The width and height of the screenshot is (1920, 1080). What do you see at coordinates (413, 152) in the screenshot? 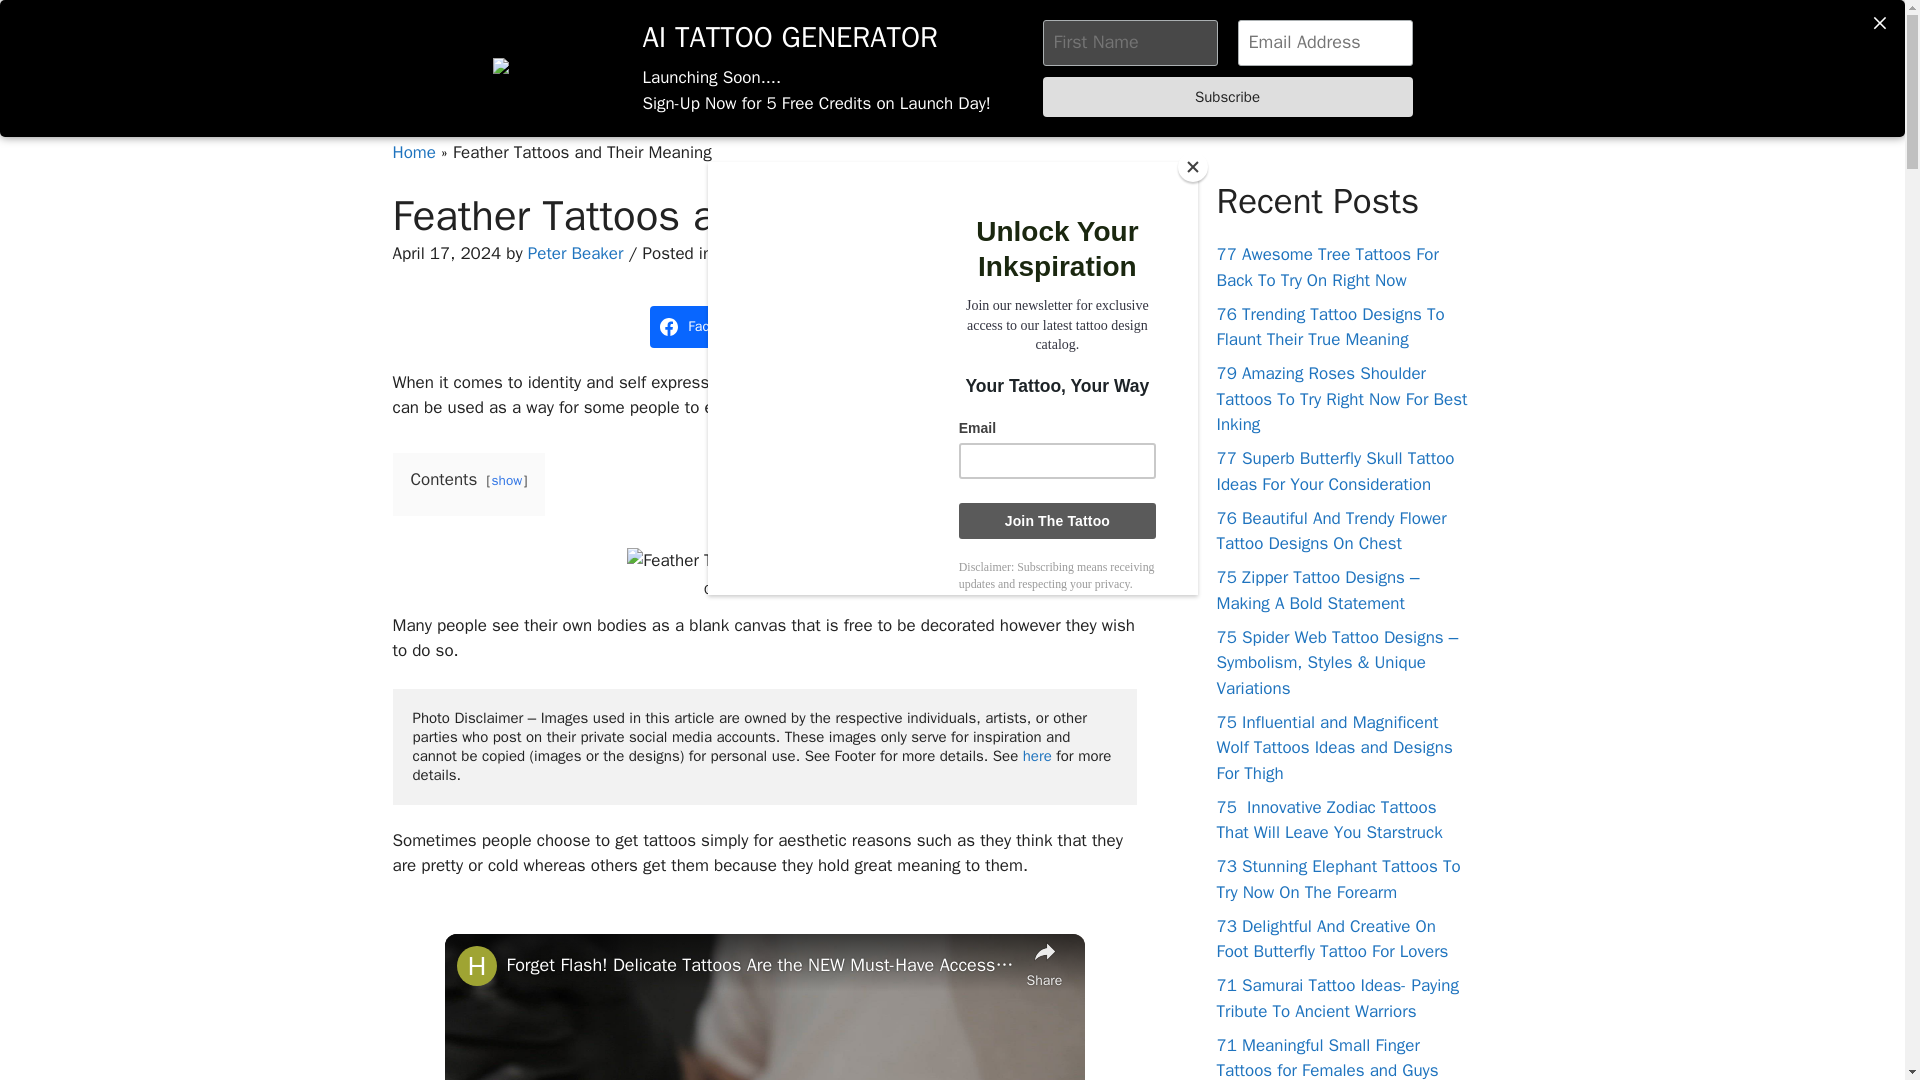
I see `Home` at bounding box center [413, 152].